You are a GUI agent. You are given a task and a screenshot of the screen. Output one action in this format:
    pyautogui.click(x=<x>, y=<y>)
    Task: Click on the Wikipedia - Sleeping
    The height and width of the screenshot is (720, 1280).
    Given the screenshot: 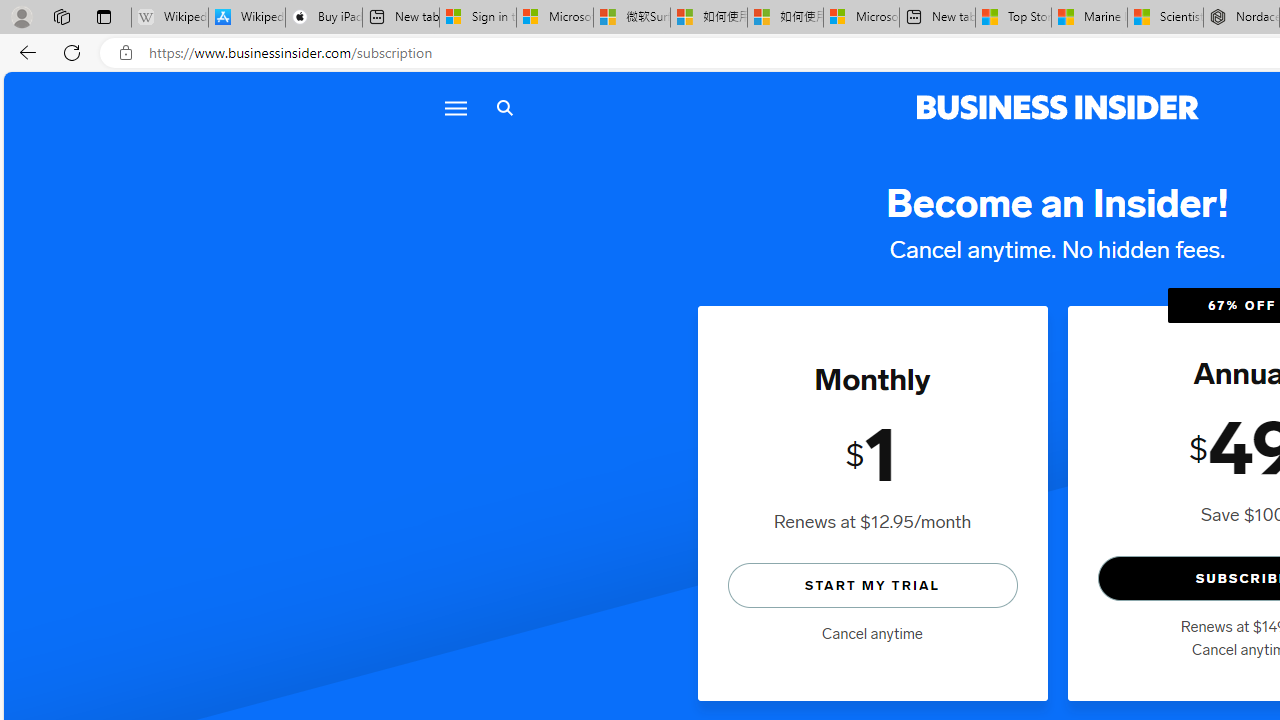 What is the action you would take?
    pyautogui.click(x=170, y=18)
    